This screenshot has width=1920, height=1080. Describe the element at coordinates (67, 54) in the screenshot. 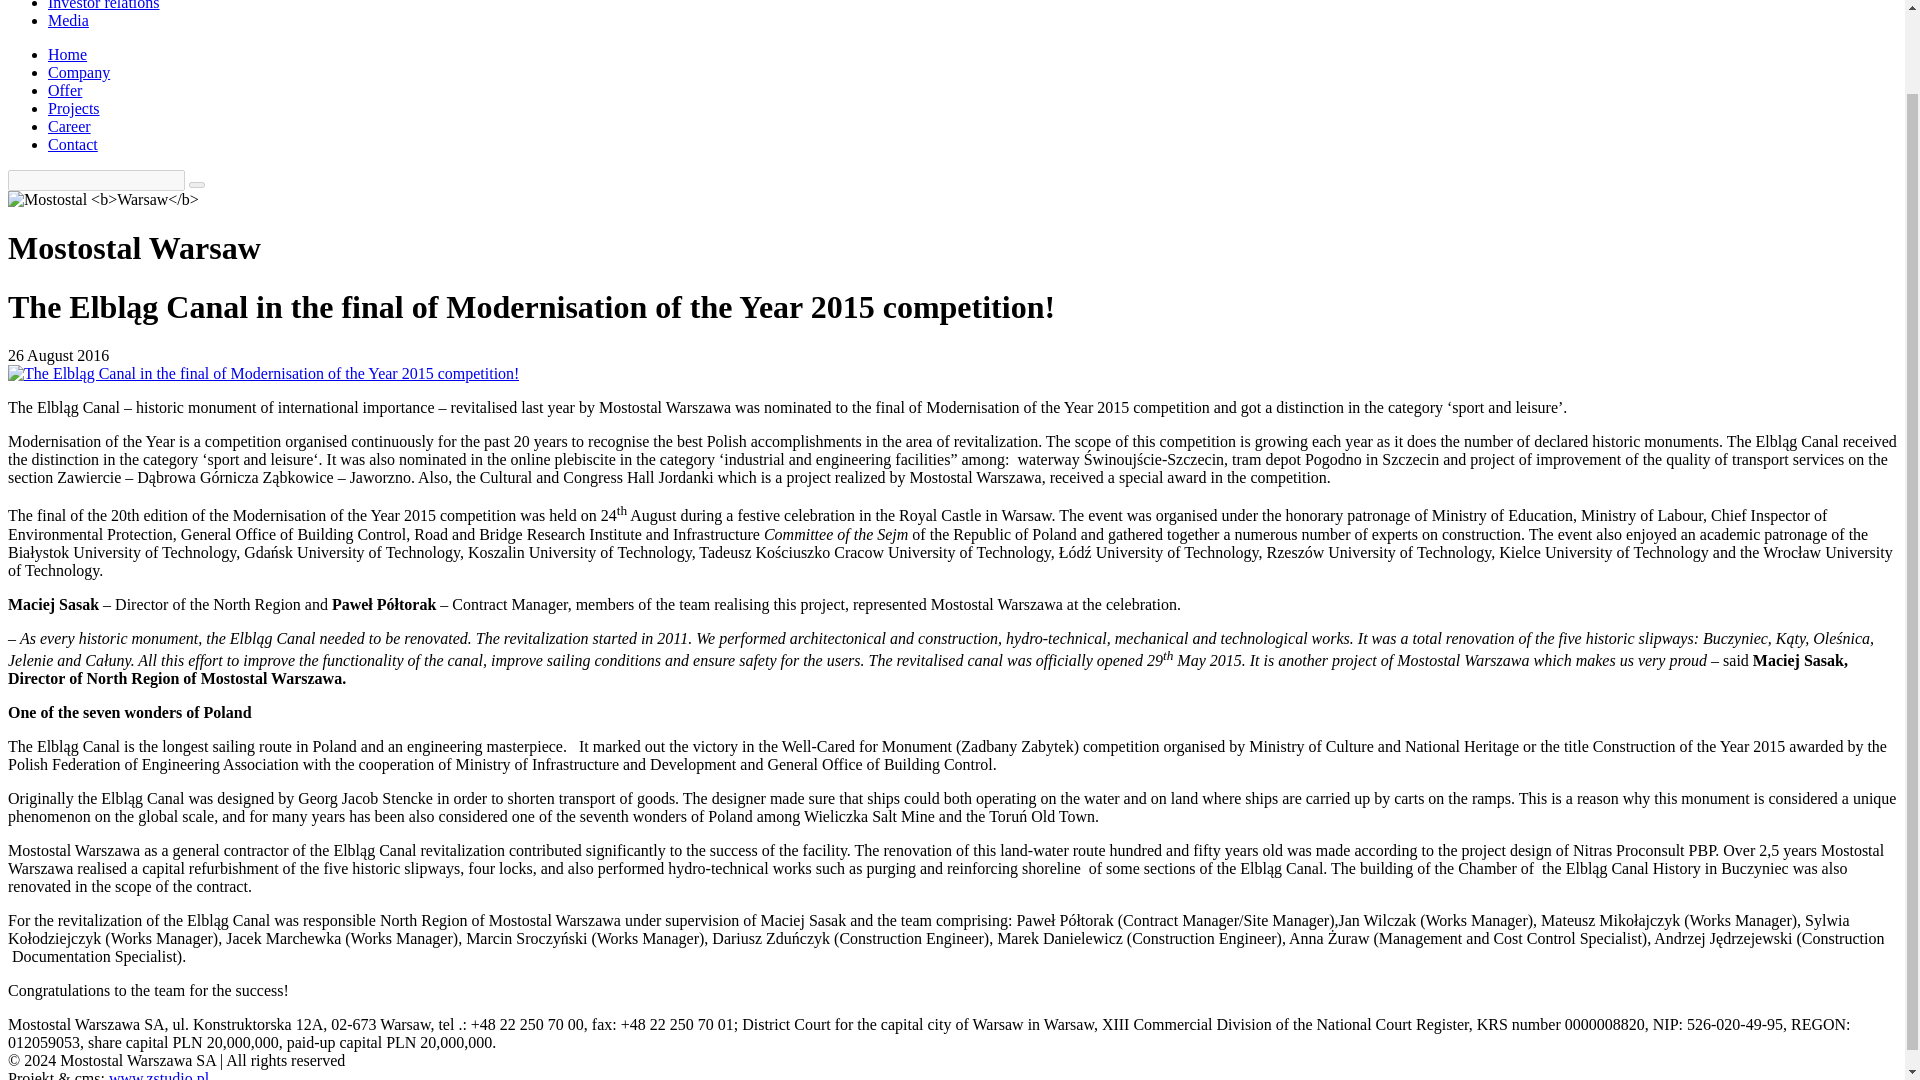

I see `Home` at that location.